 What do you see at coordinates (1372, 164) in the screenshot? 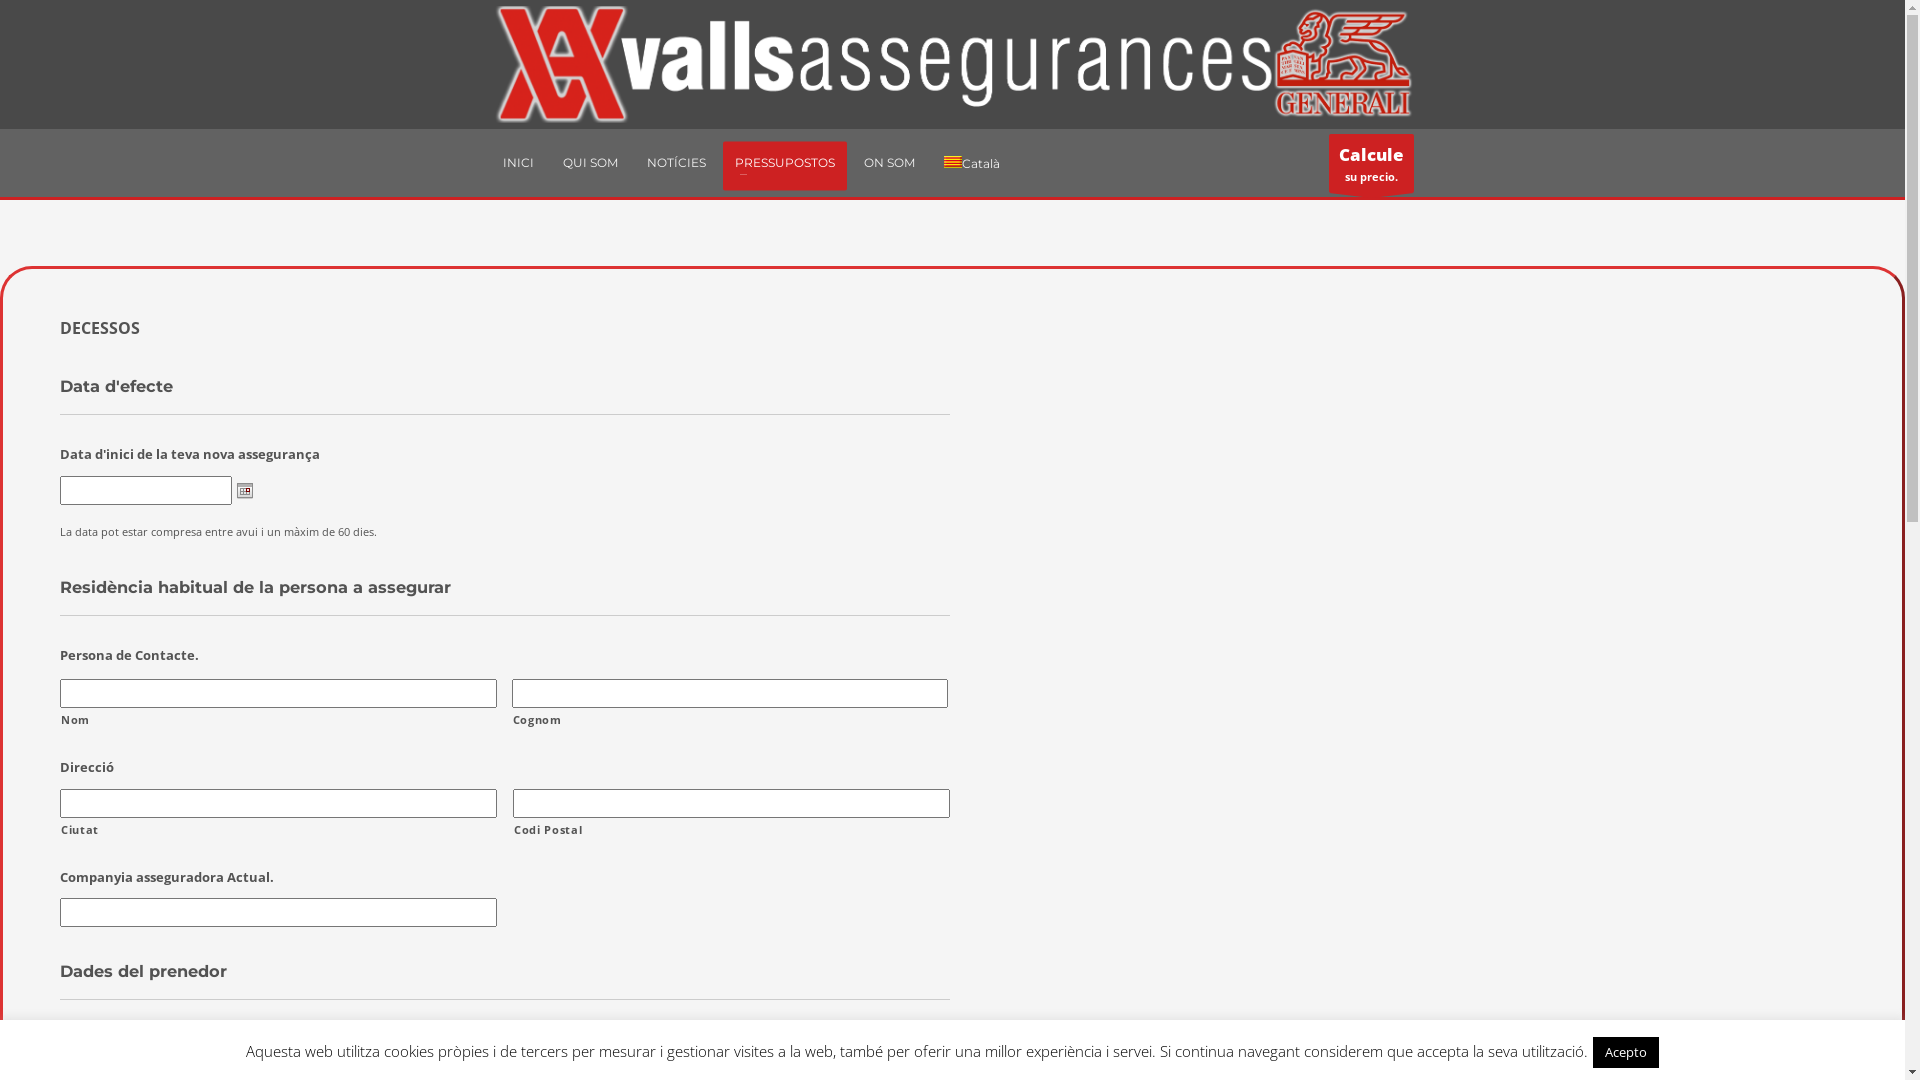
I see `Calcule
su precio.` at bounding box center [1372, 164].